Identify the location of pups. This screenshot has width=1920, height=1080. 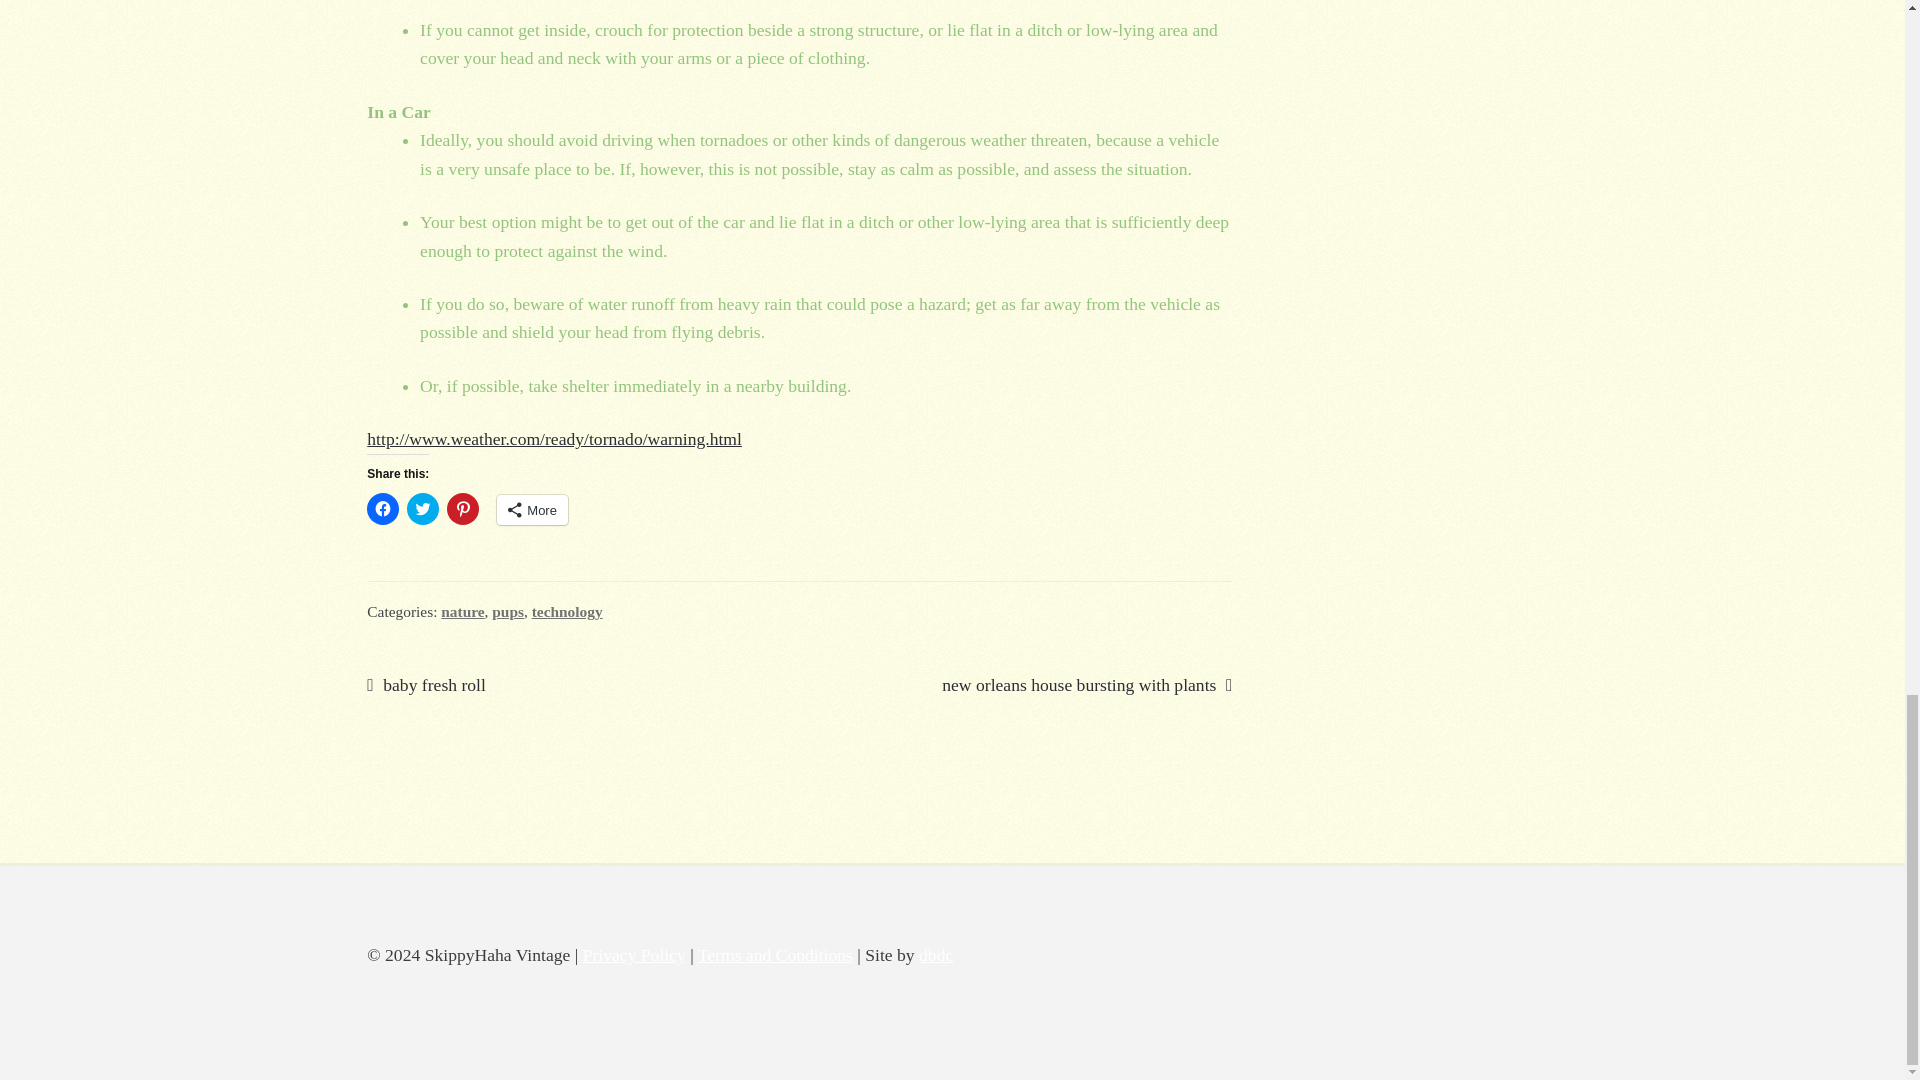
(508, 610).